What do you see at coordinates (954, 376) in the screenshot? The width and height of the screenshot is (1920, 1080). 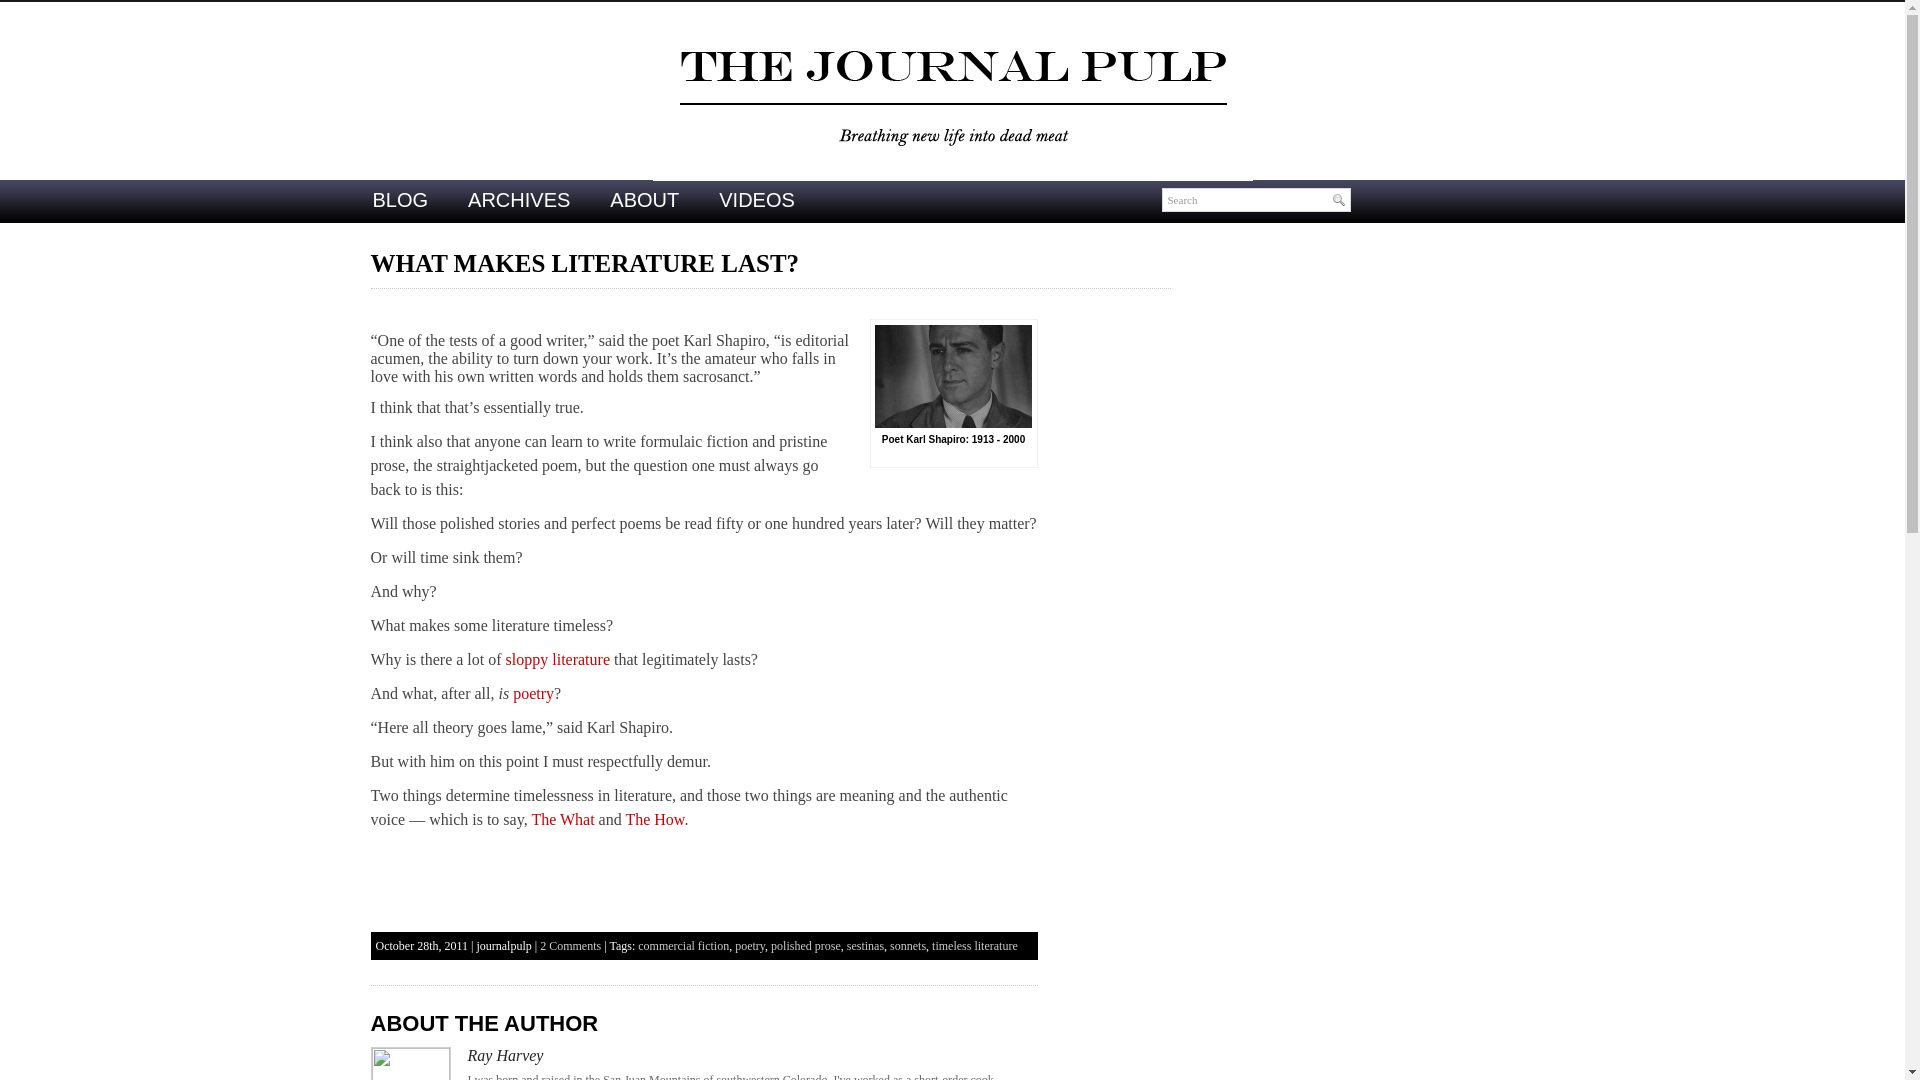 I see `karl-shapiro` at bounding box center [954, 376].